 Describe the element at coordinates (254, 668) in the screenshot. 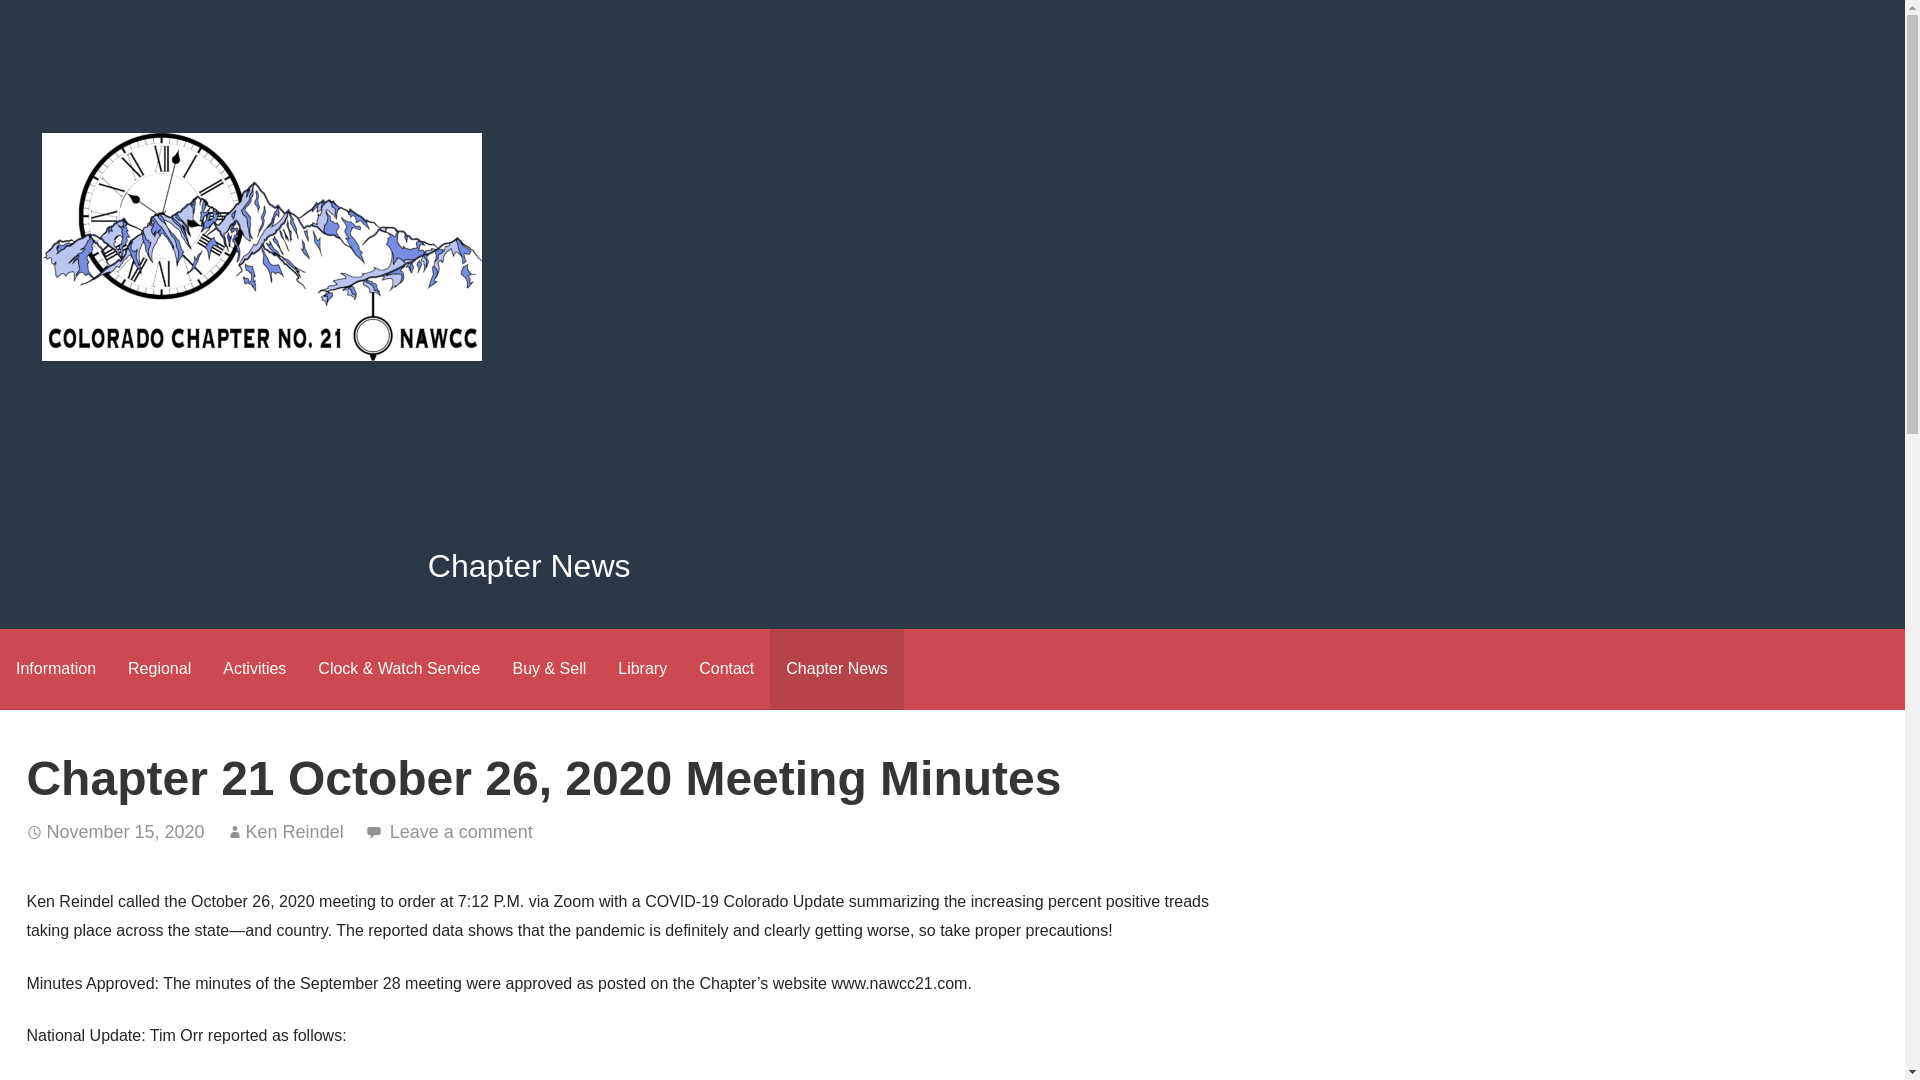

I see `Activities` at that location.